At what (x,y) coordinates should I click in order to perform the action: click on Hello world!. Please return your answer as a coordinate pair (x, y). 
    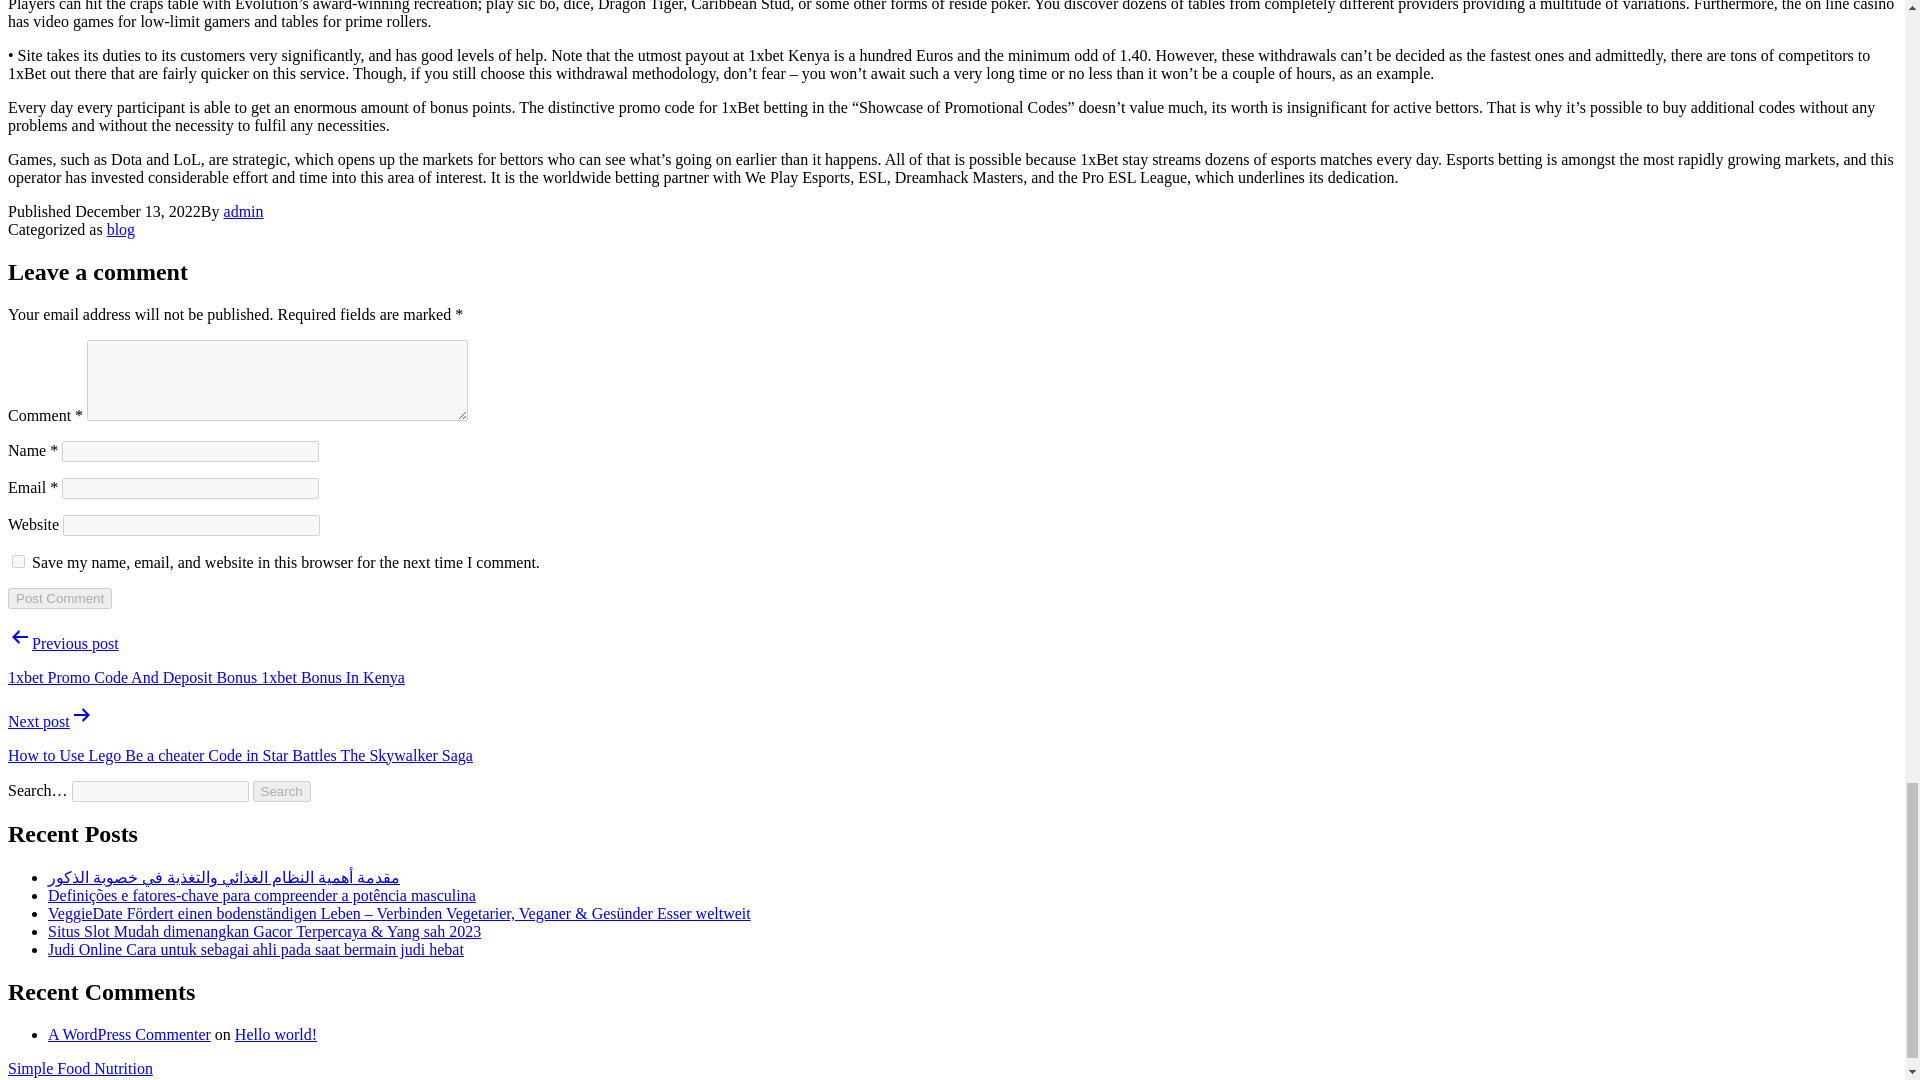
    Looking at the image, I should click on (275, 1034).